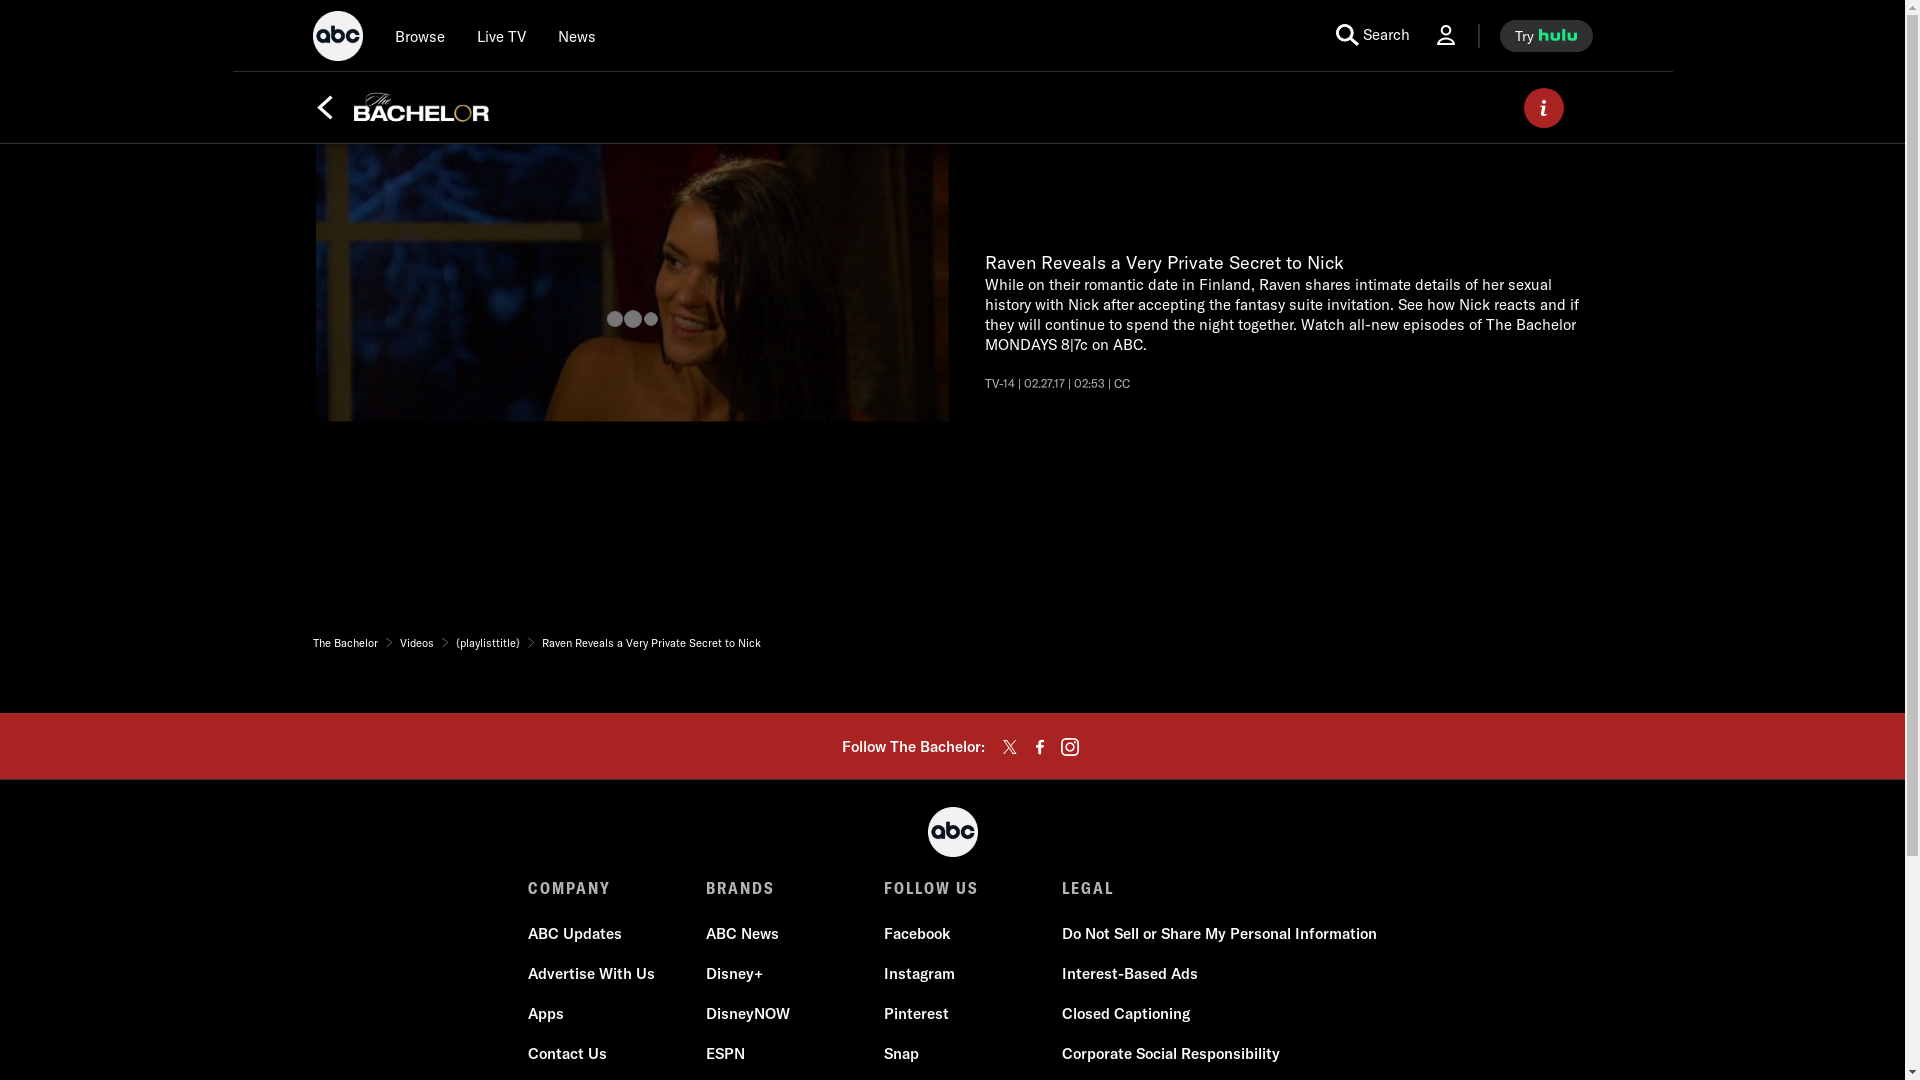  Describe the element at coordinates (742, 934) in the screenshot. I see `ABC News` at that location.